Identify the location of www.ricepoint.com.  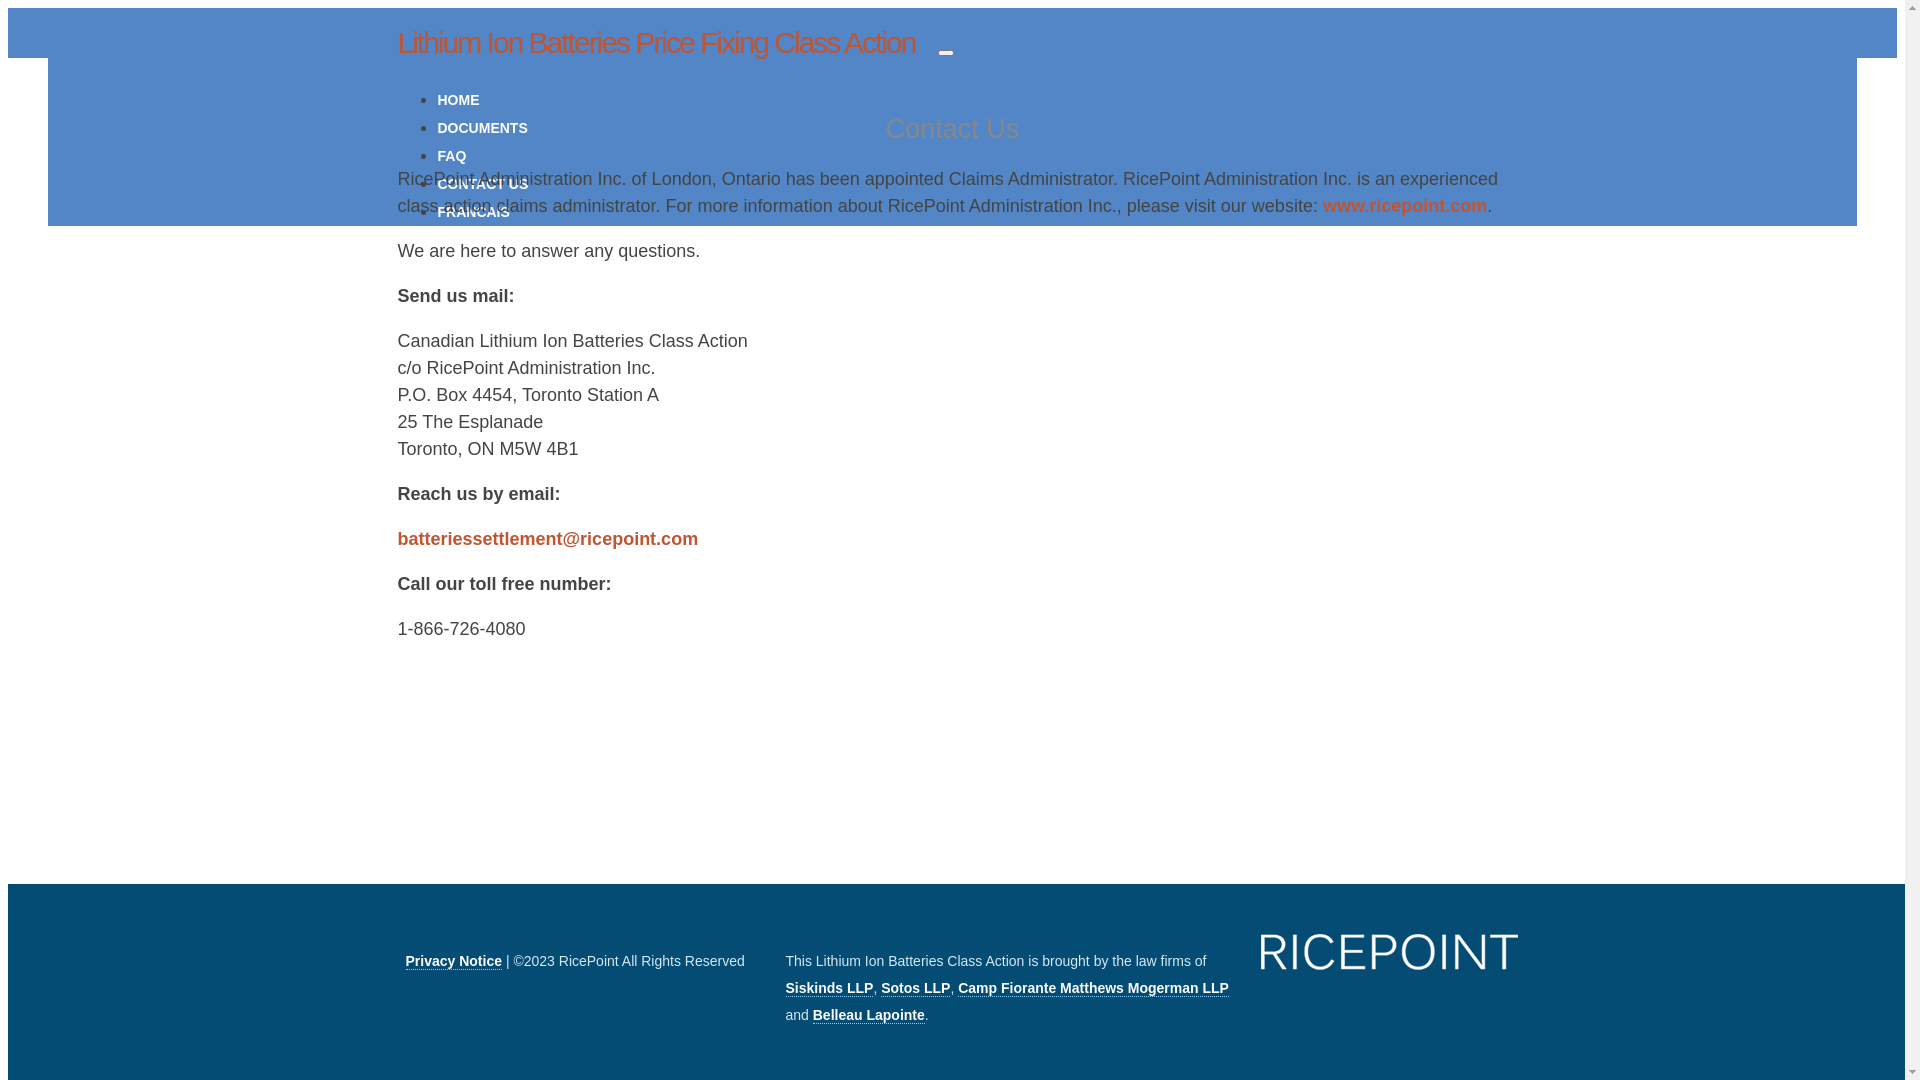
(1405, 206).